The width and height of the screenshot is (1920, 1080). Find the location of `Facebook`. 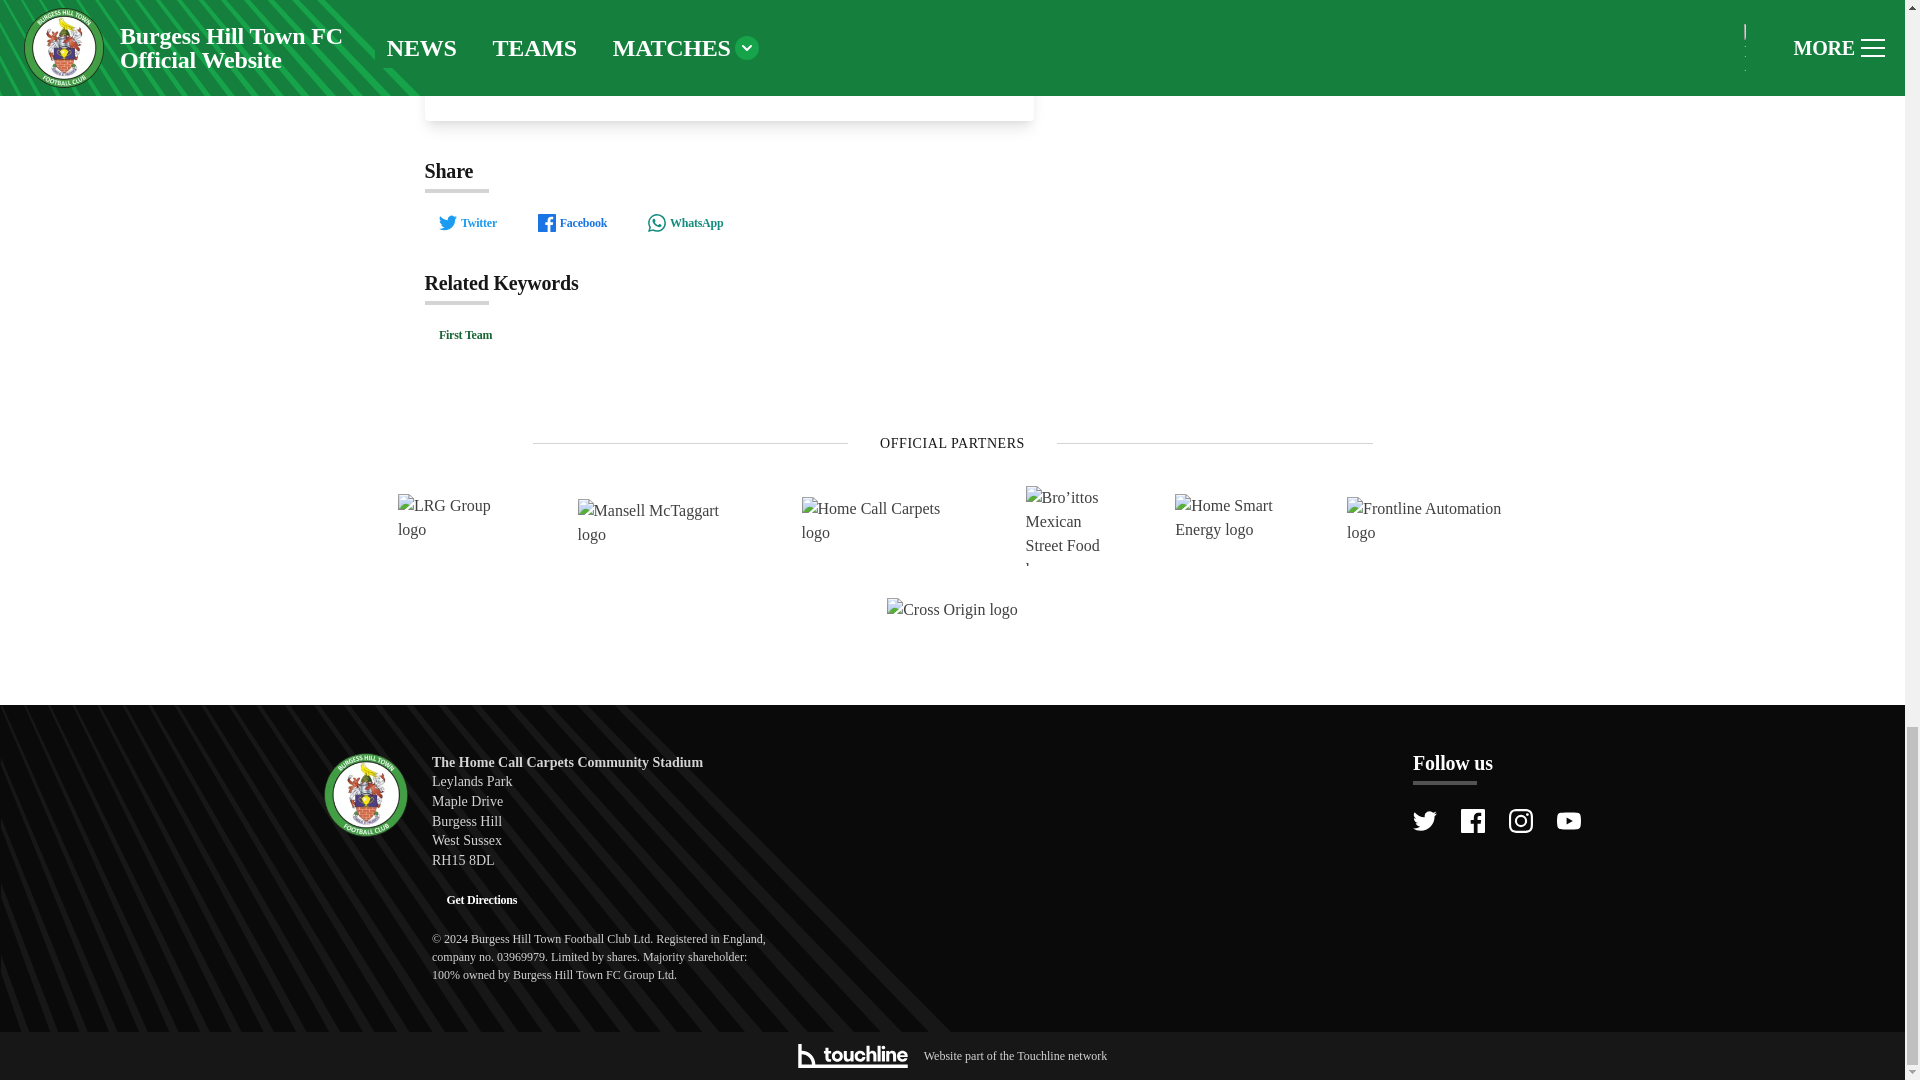

Facebook is located at coordinates (571, 222).